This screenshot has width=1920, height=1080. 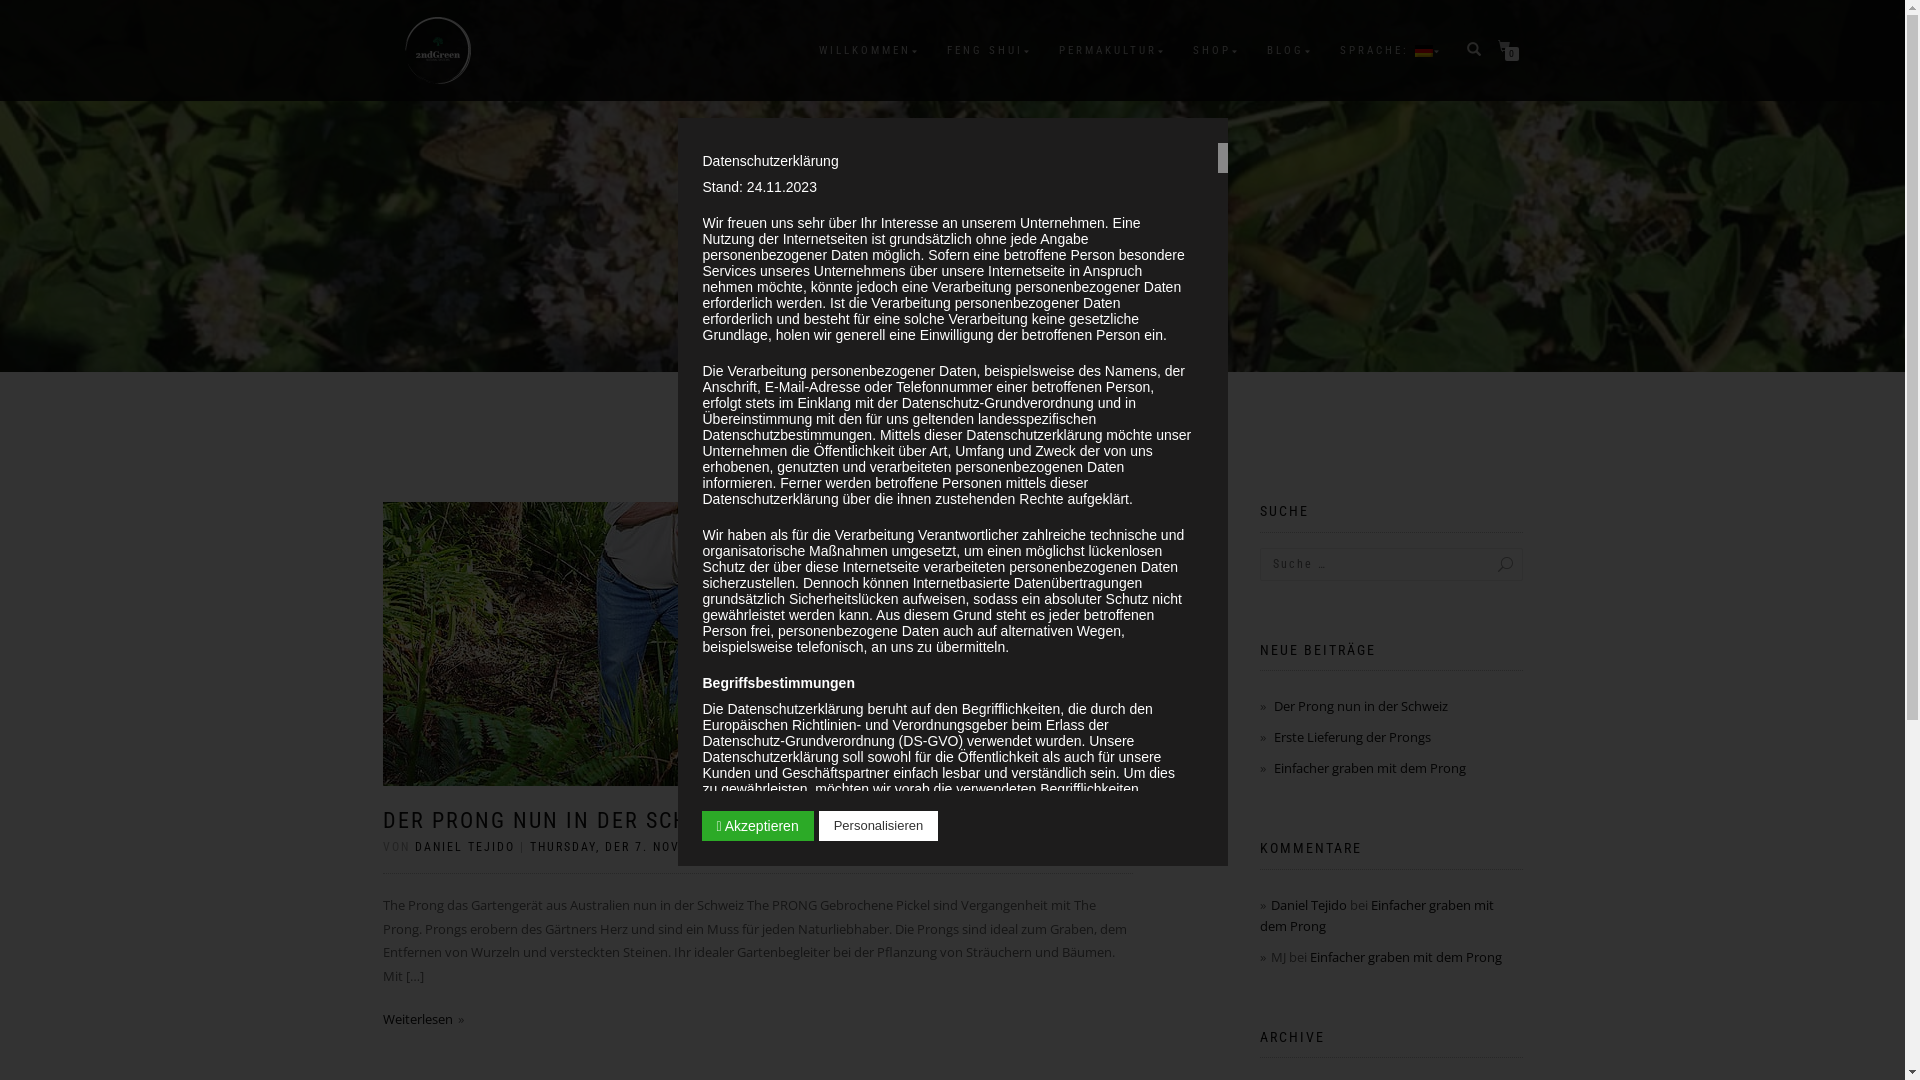 I want to click on Weiterlesen, so click(x=422, y=1019).